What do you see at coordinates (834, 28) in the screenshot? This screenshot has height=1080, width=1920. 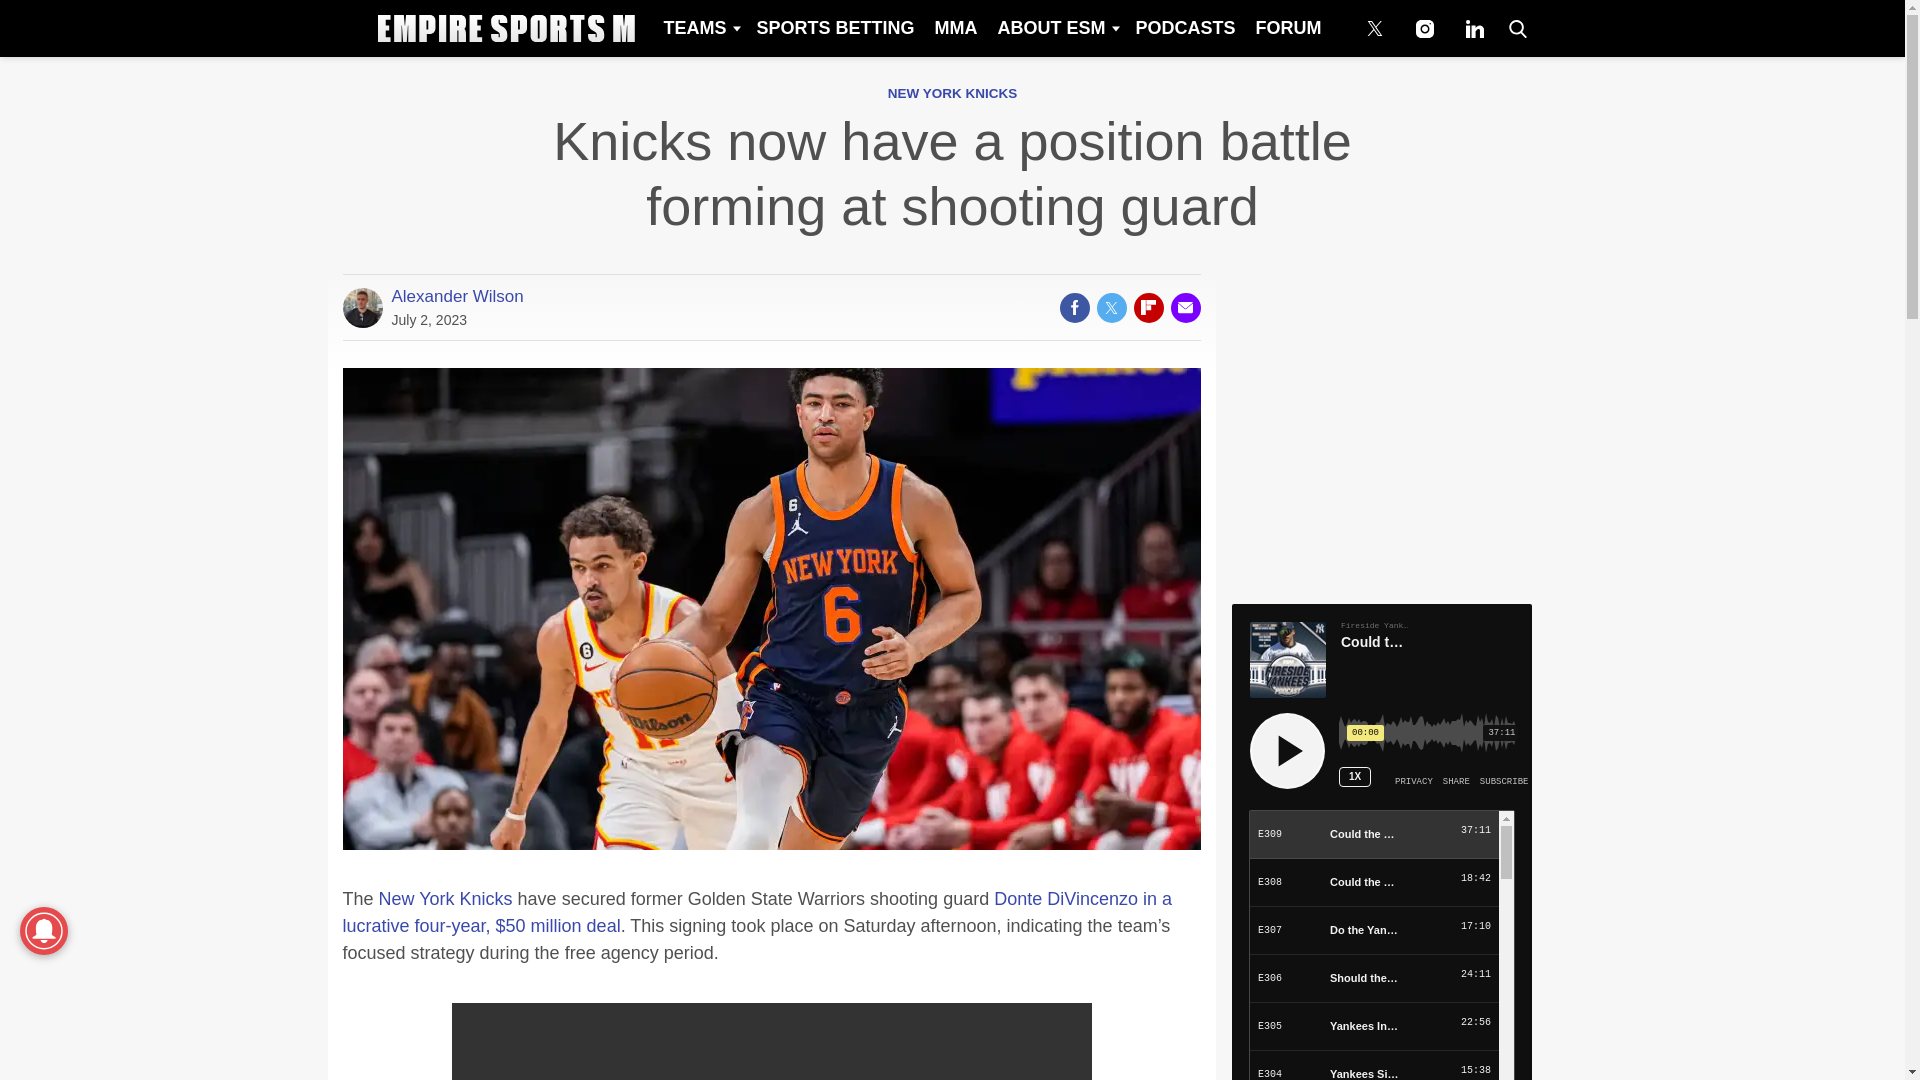 I see `SPORTS BETTING` at bounding box center [834, 28].